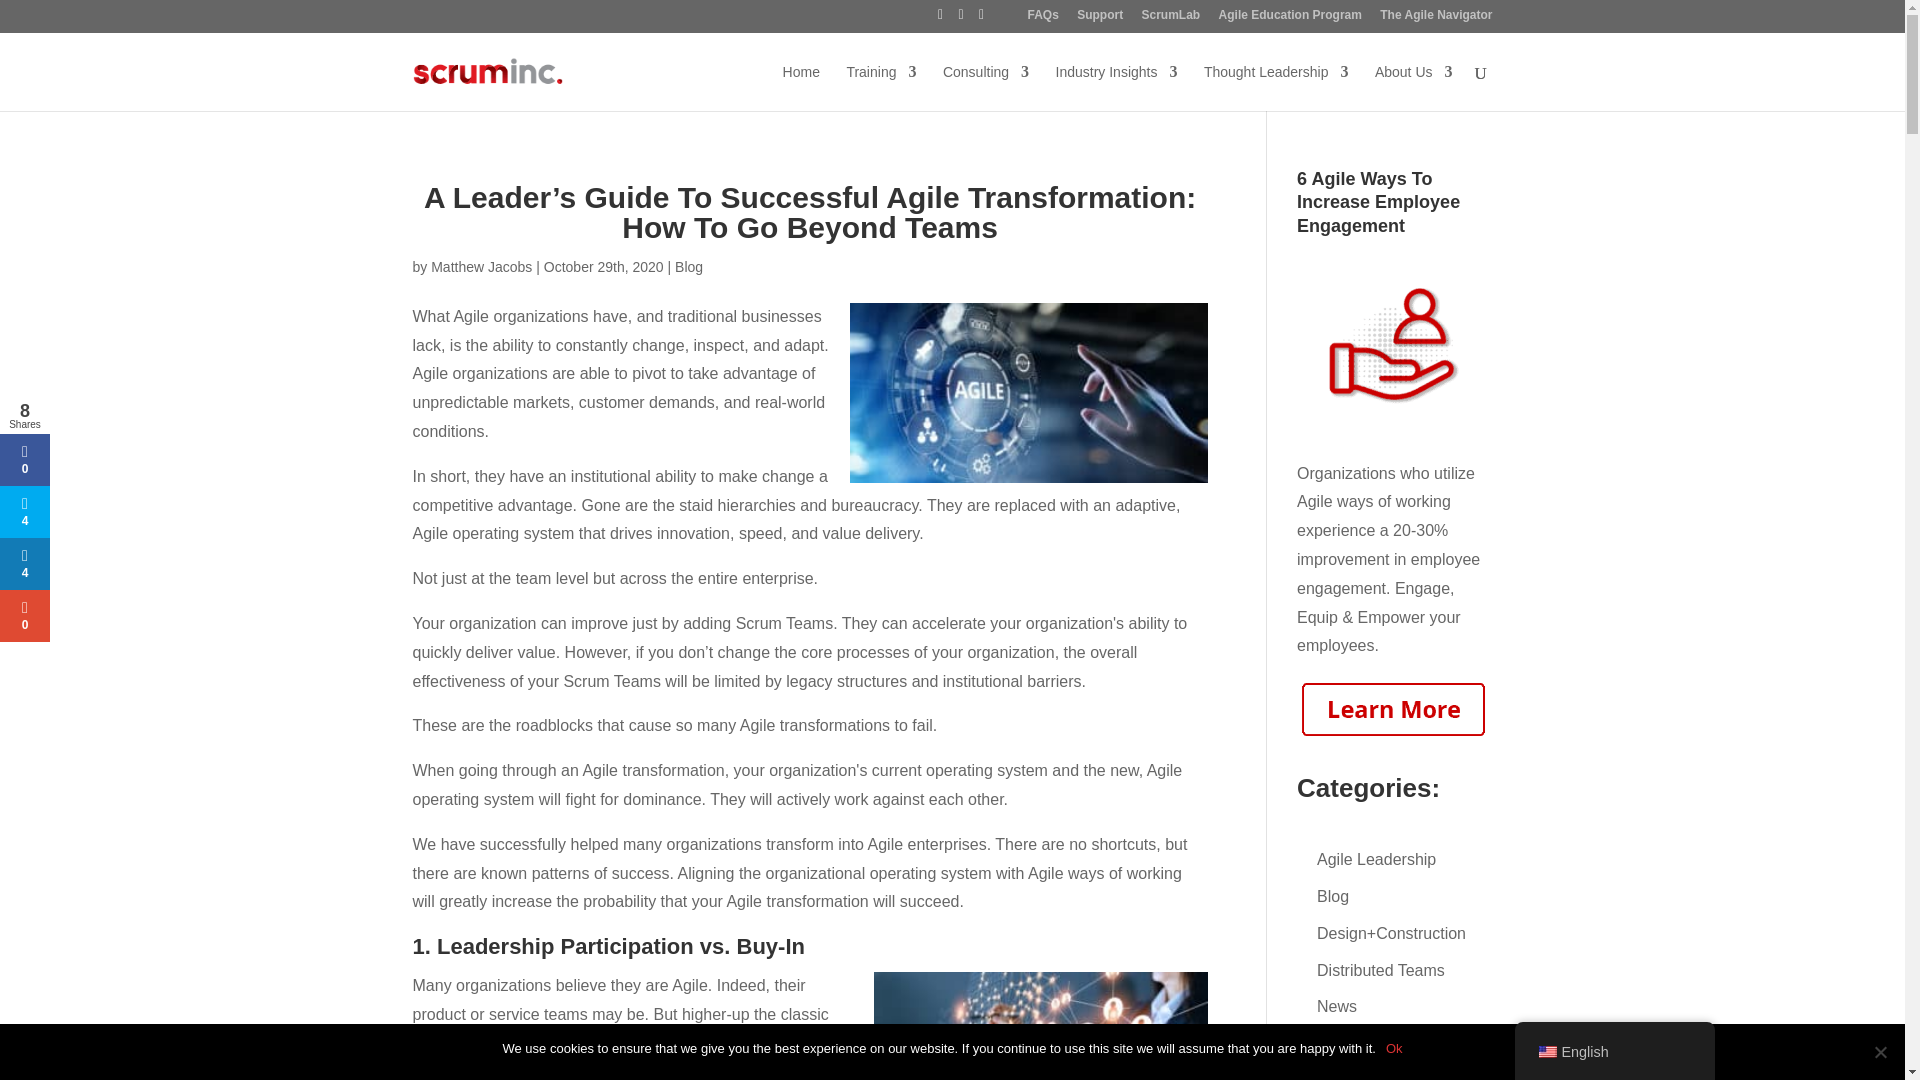 The width and height of the screenshot is (1920, 1080). What do you see at coordinates (986, 86) in the screenshot?
I see `Consulting` at bounding box center [986, 86].